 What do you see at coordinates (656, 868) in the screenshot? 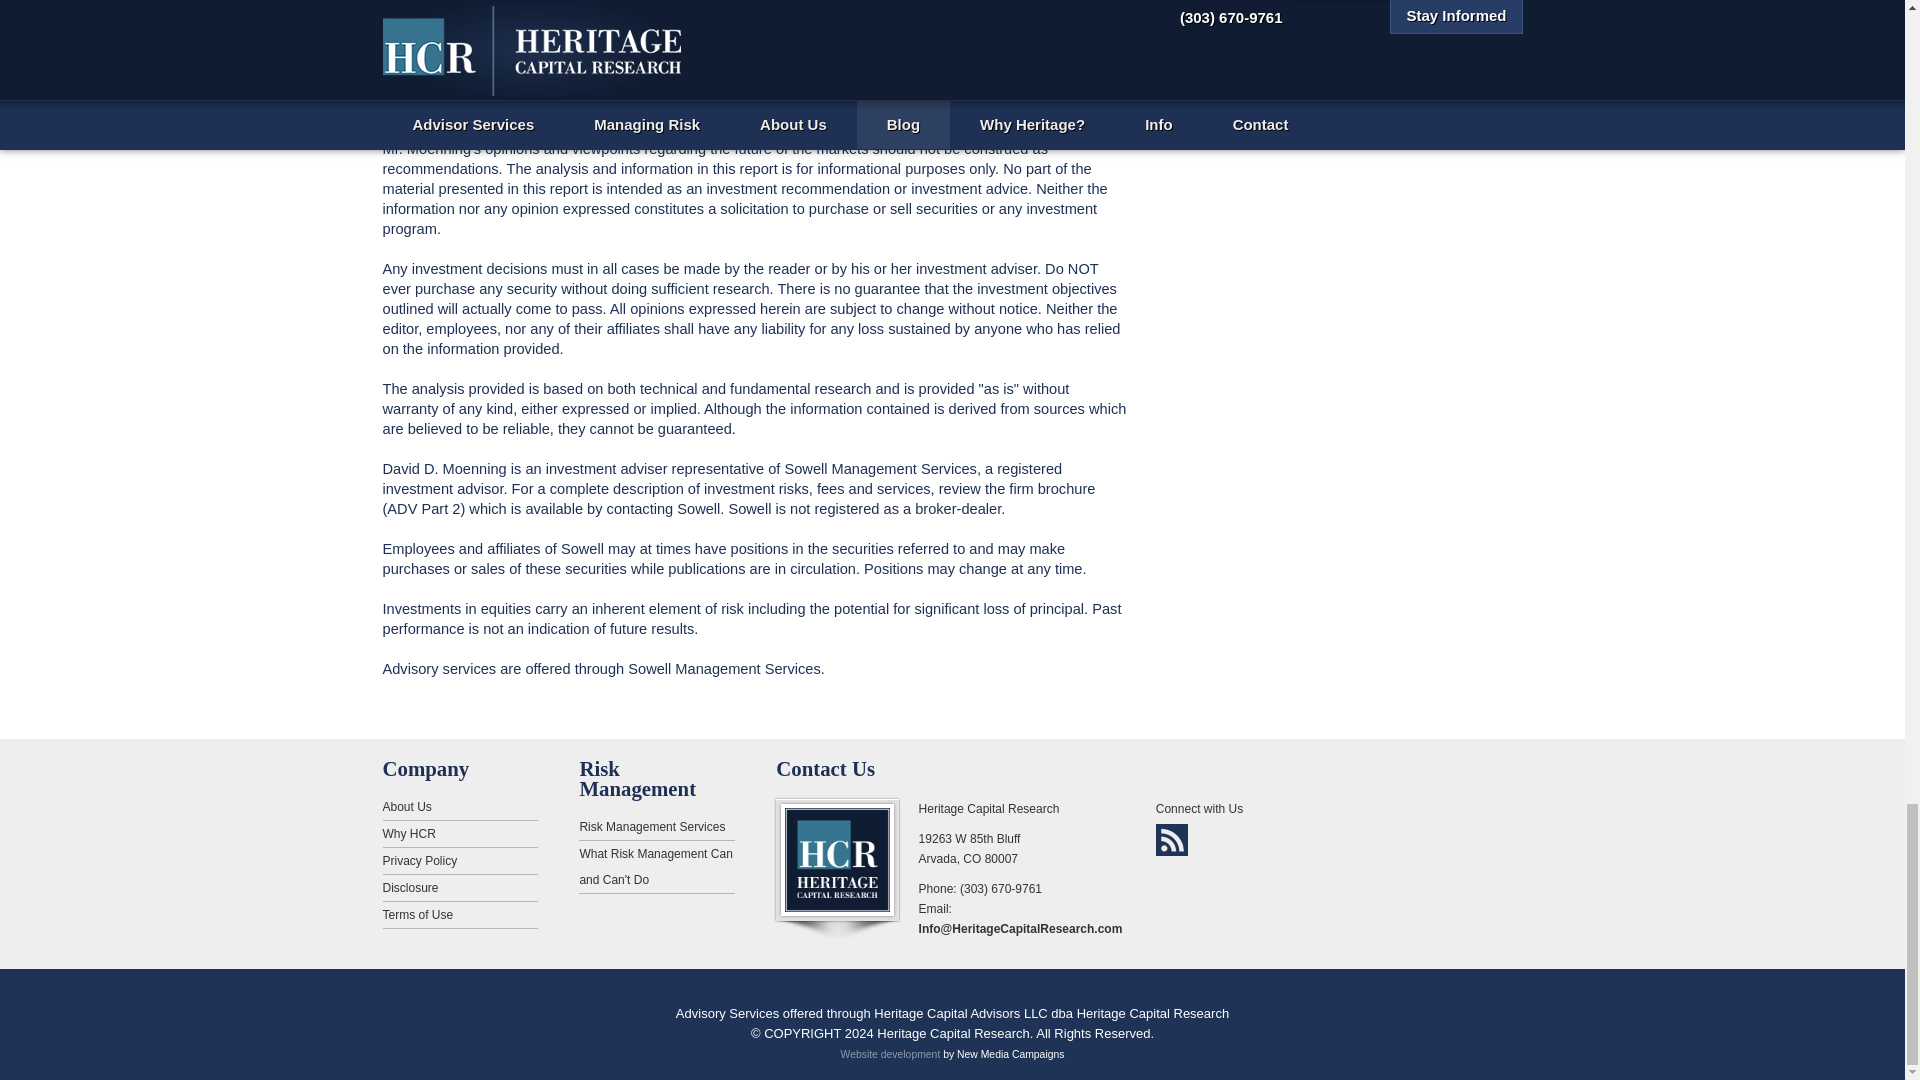
I see `What Risk Management Can and Can't Do` at bounding box center [656, 868].